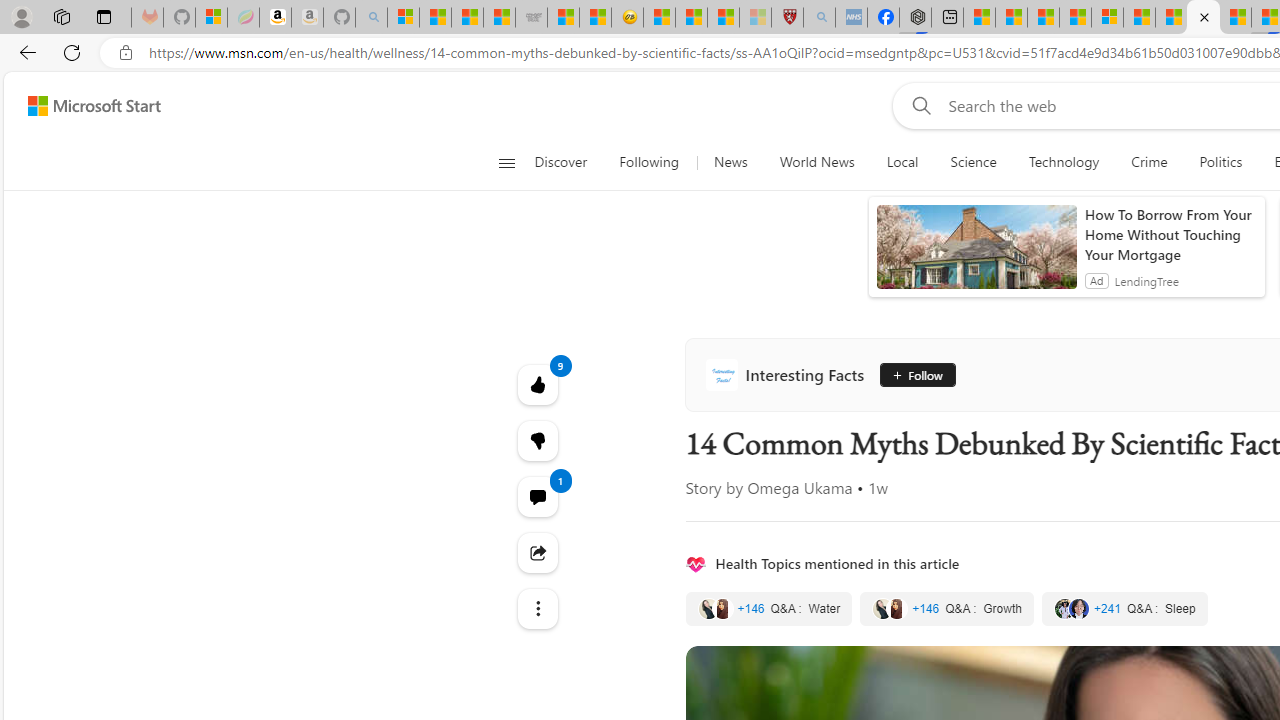 The width and height of the screenshot is (1280, 720). What do you see at coordinates (658, 18) in the screenshot?
I see `Recipes - MSN` at bounding box center [658, 18].